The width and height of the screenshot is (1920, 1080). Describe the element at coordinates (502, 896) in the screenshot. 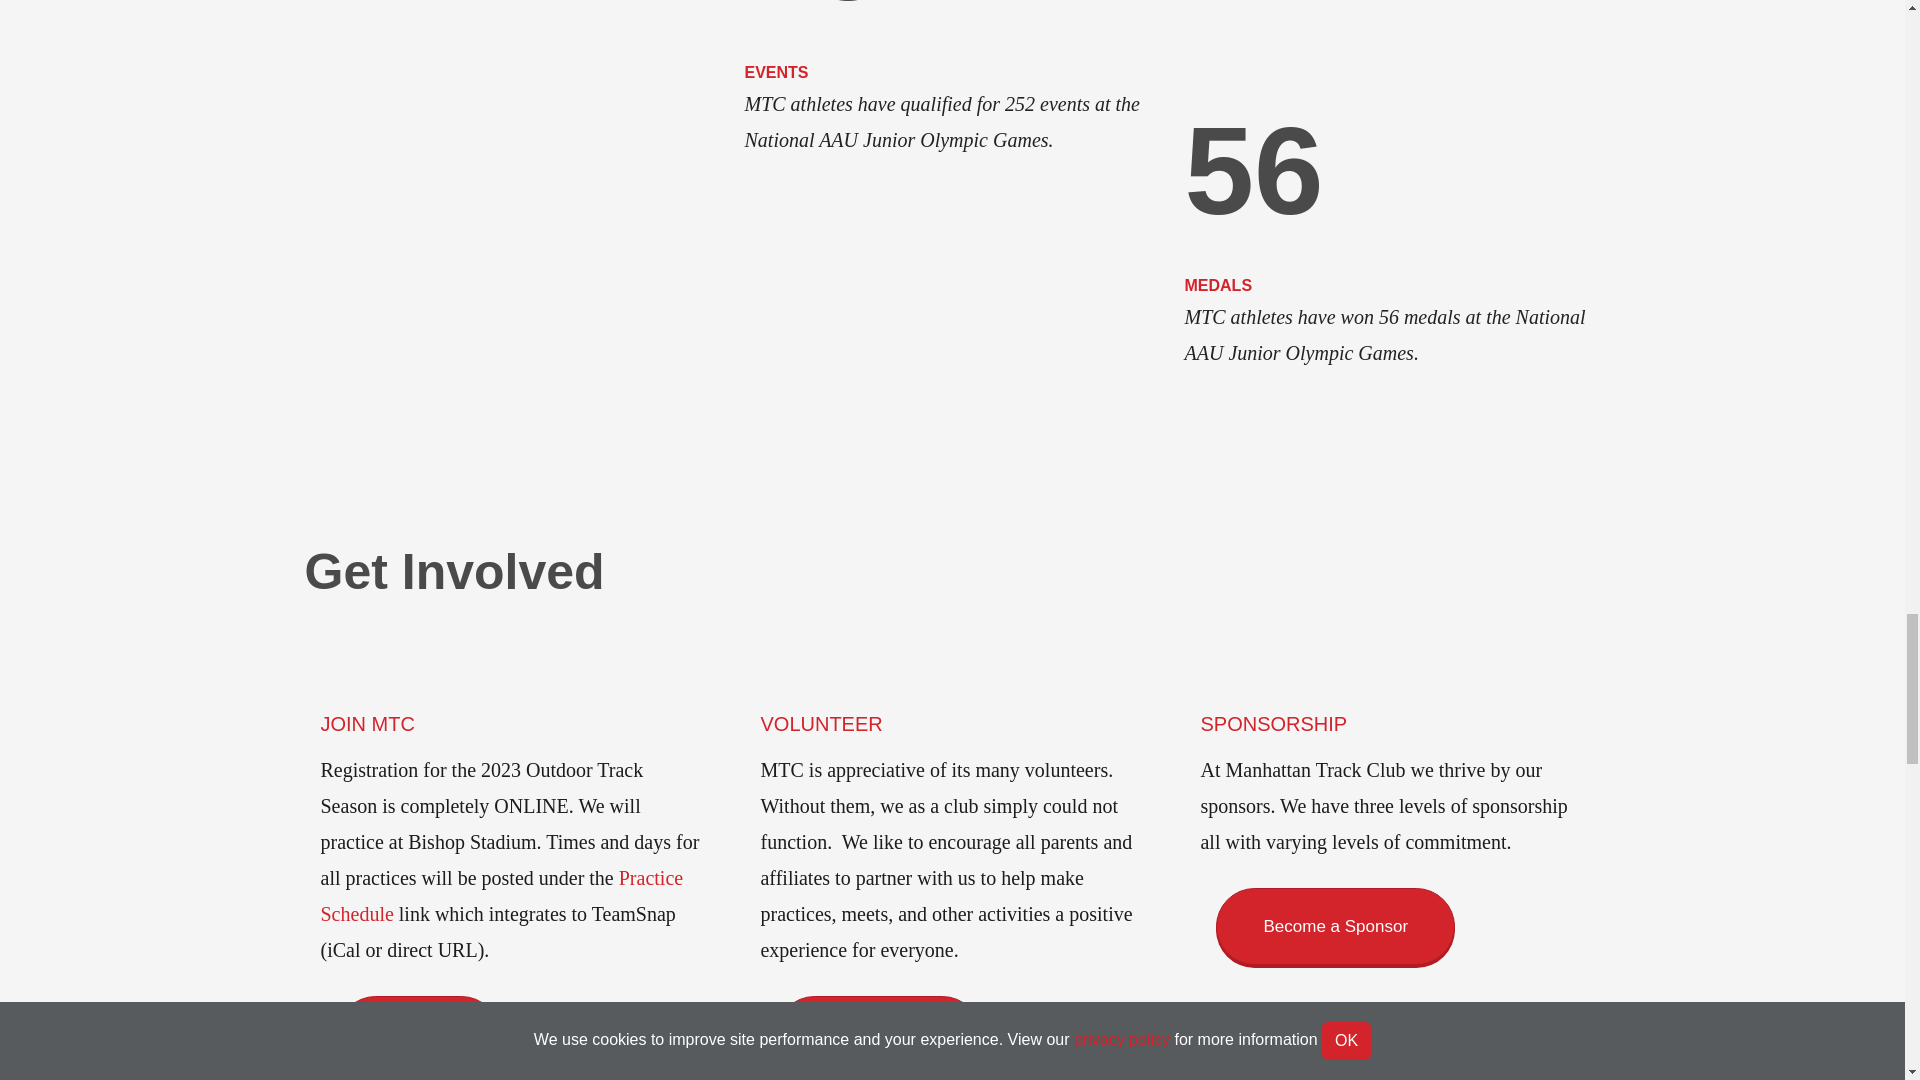

I see `Practice Schedule` at that location.